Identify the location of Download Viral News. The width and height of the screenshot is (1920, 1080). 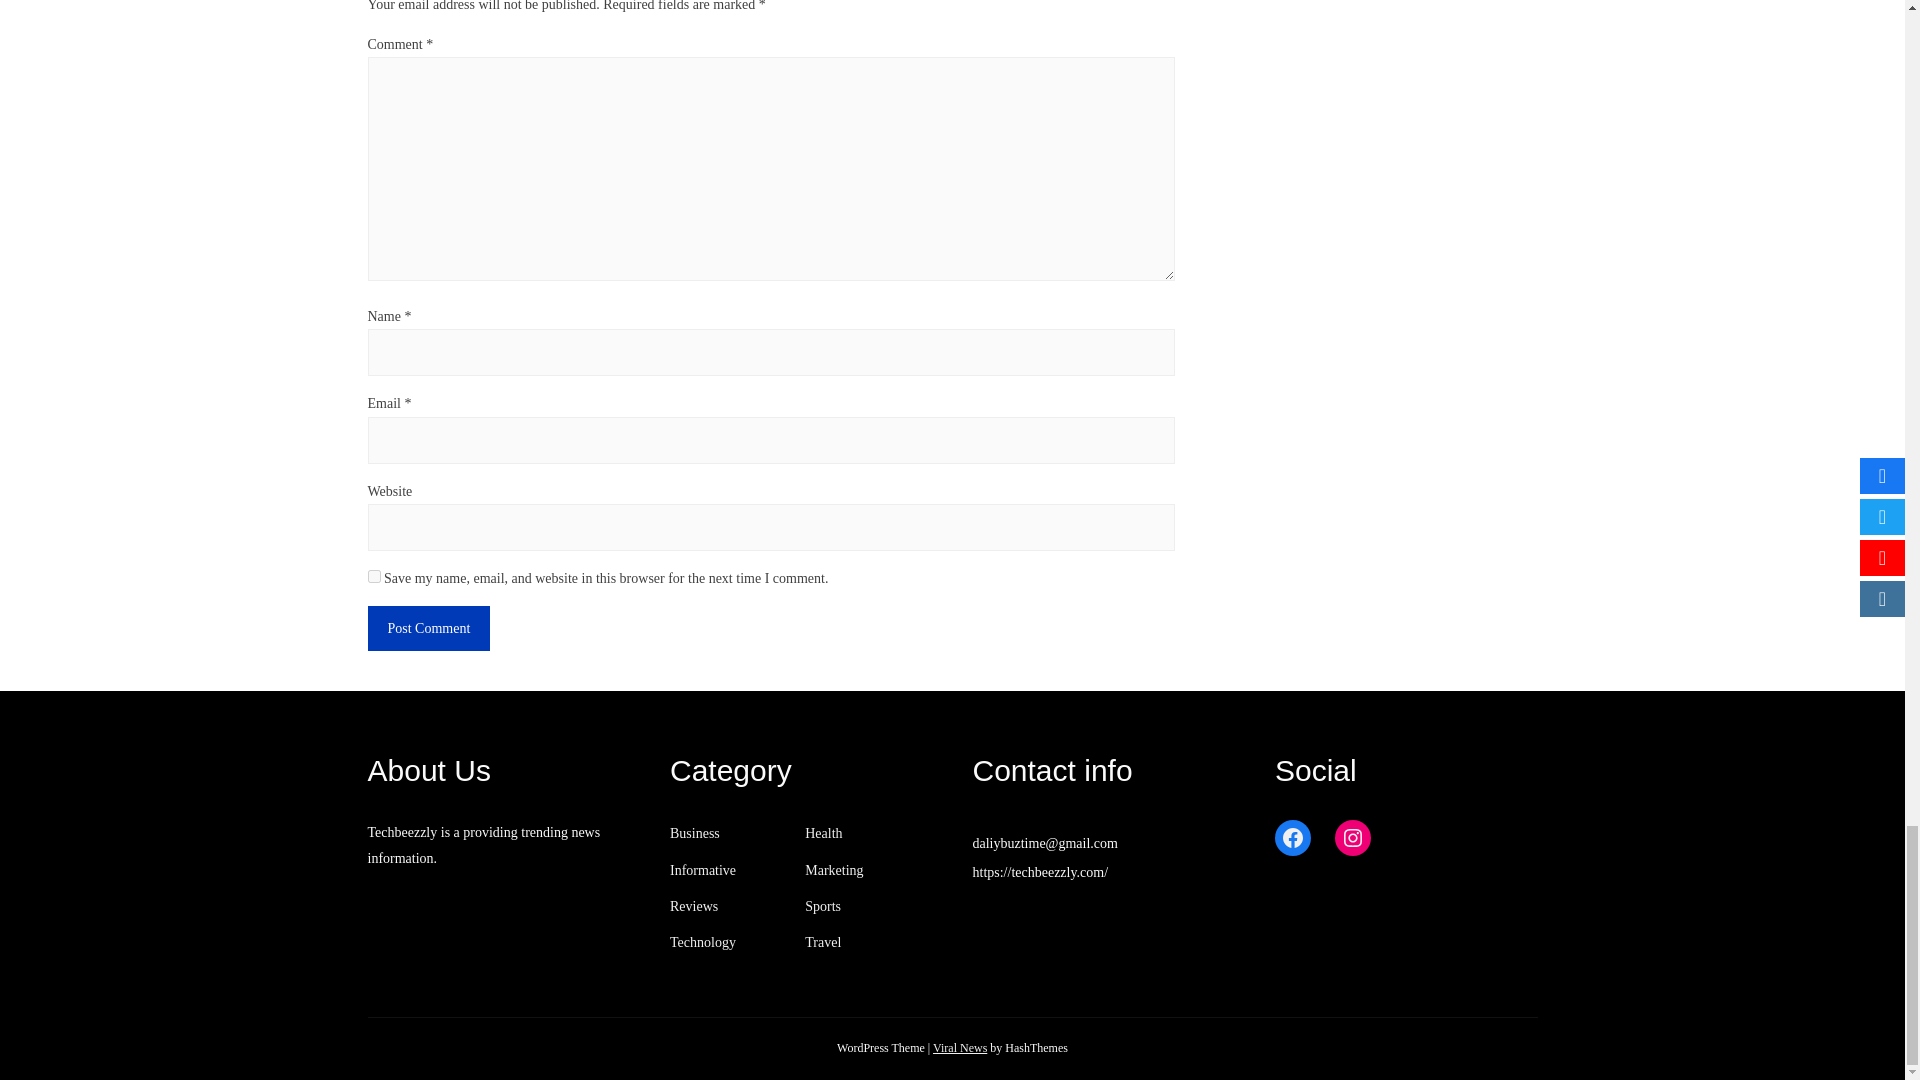
(960, 1048).